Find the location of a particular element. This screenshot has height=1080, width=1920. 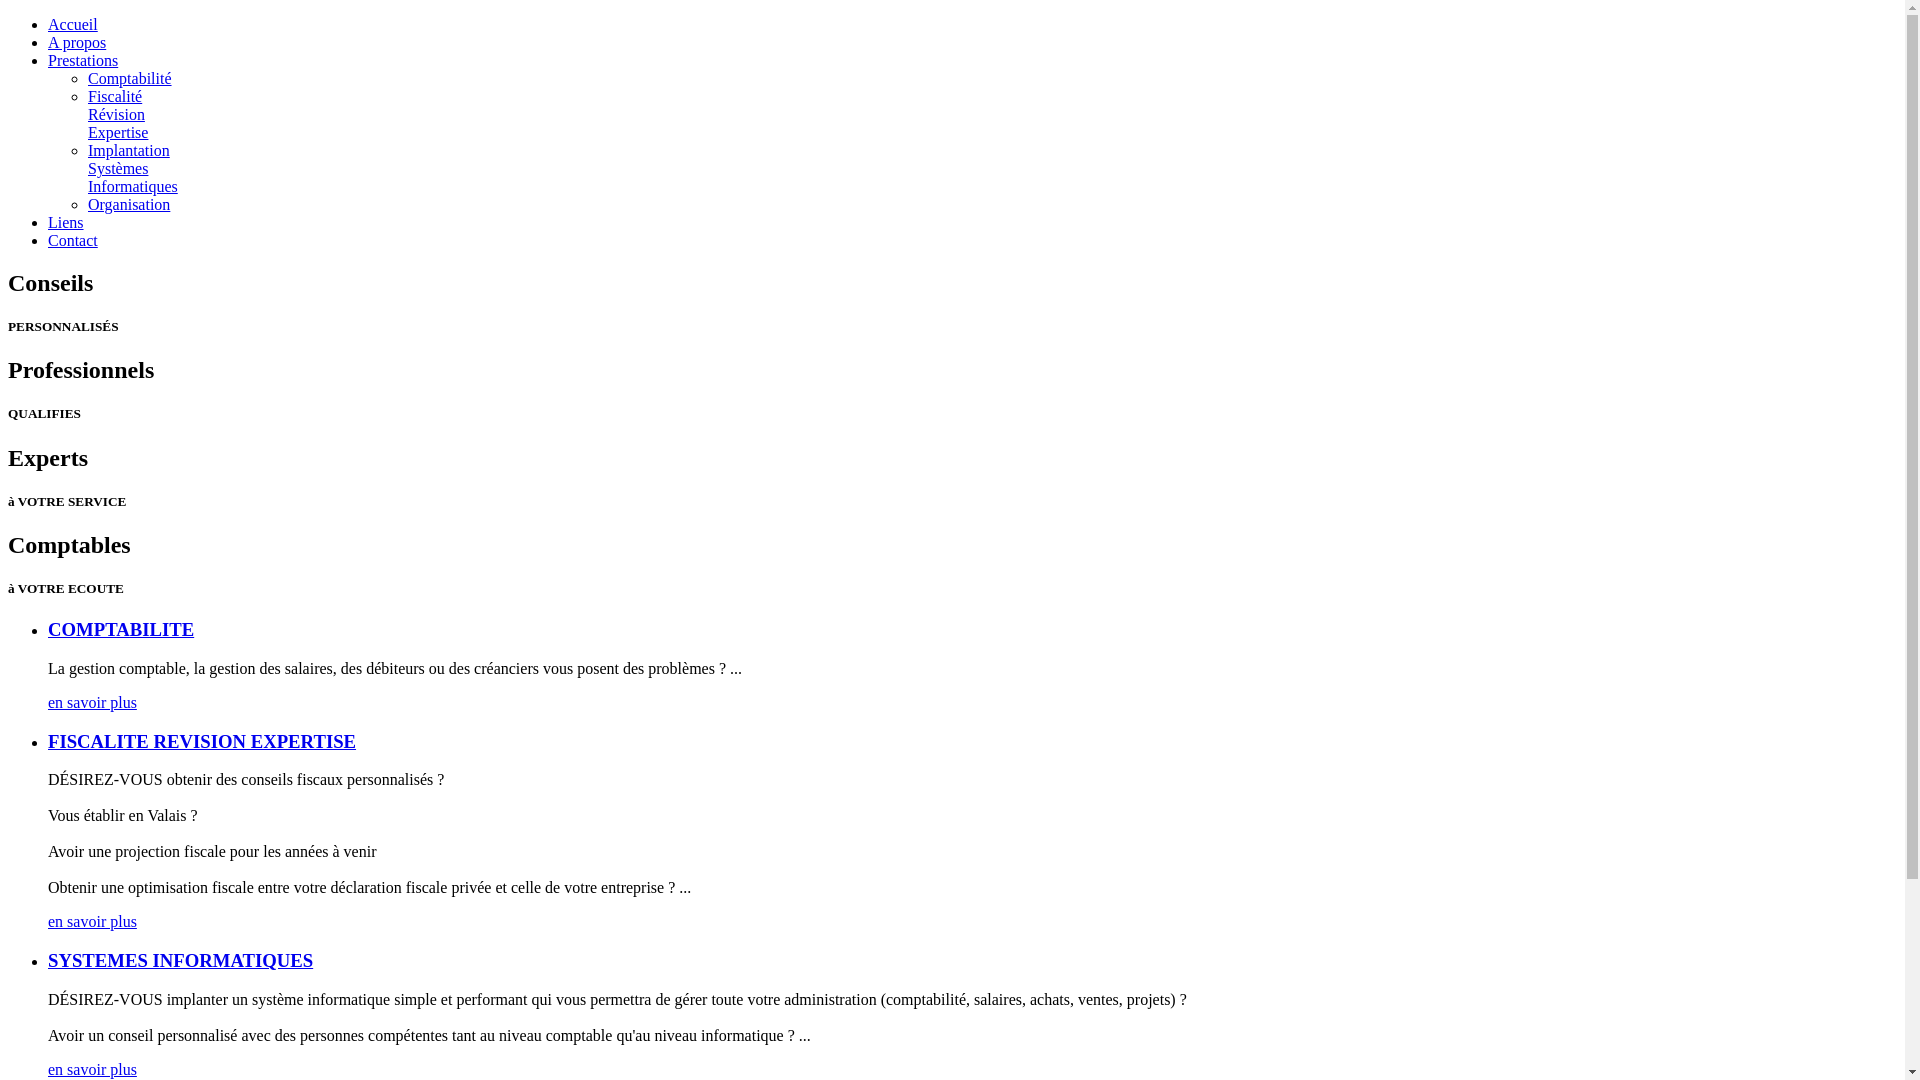

FISCALITE REVISION EXPERTISE is located at coordinates (202, 742).